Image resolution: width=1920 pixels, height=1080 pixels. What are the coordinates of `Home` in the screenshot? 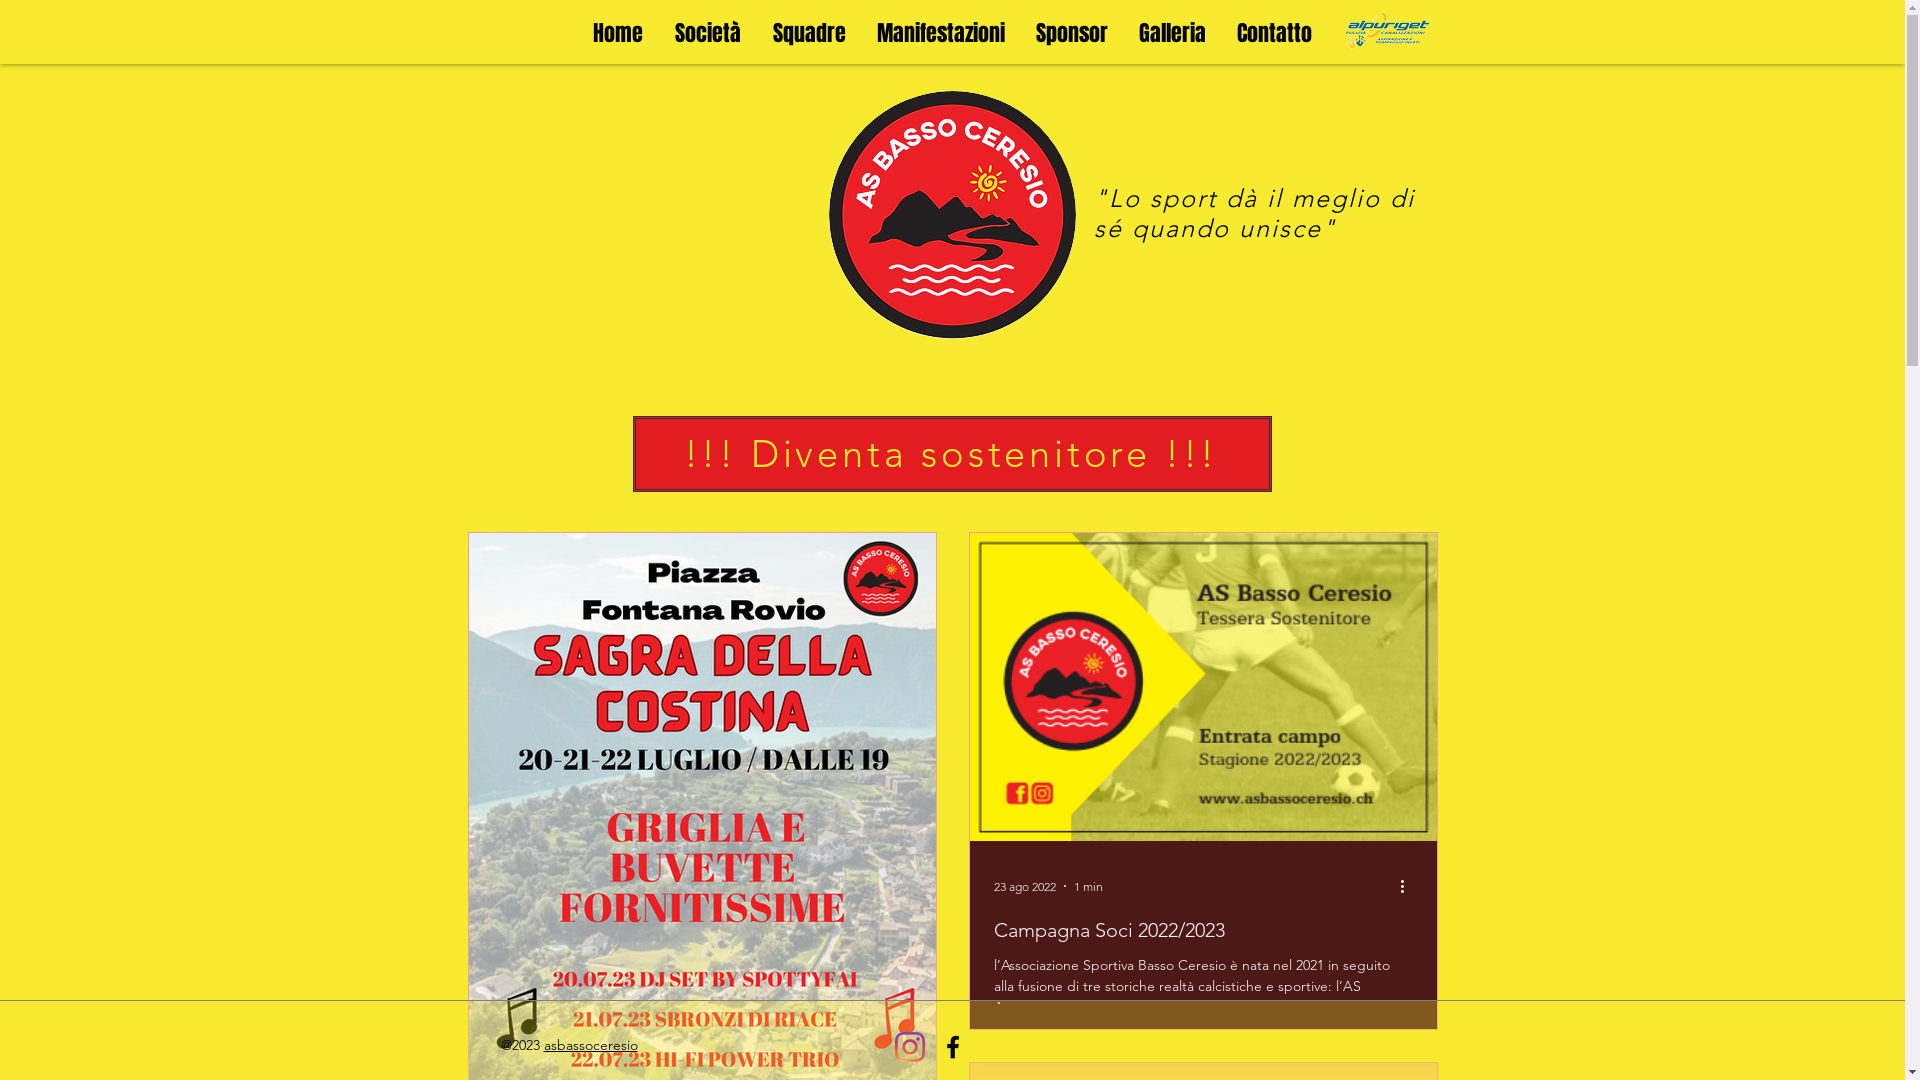 It's located at (617, 32).